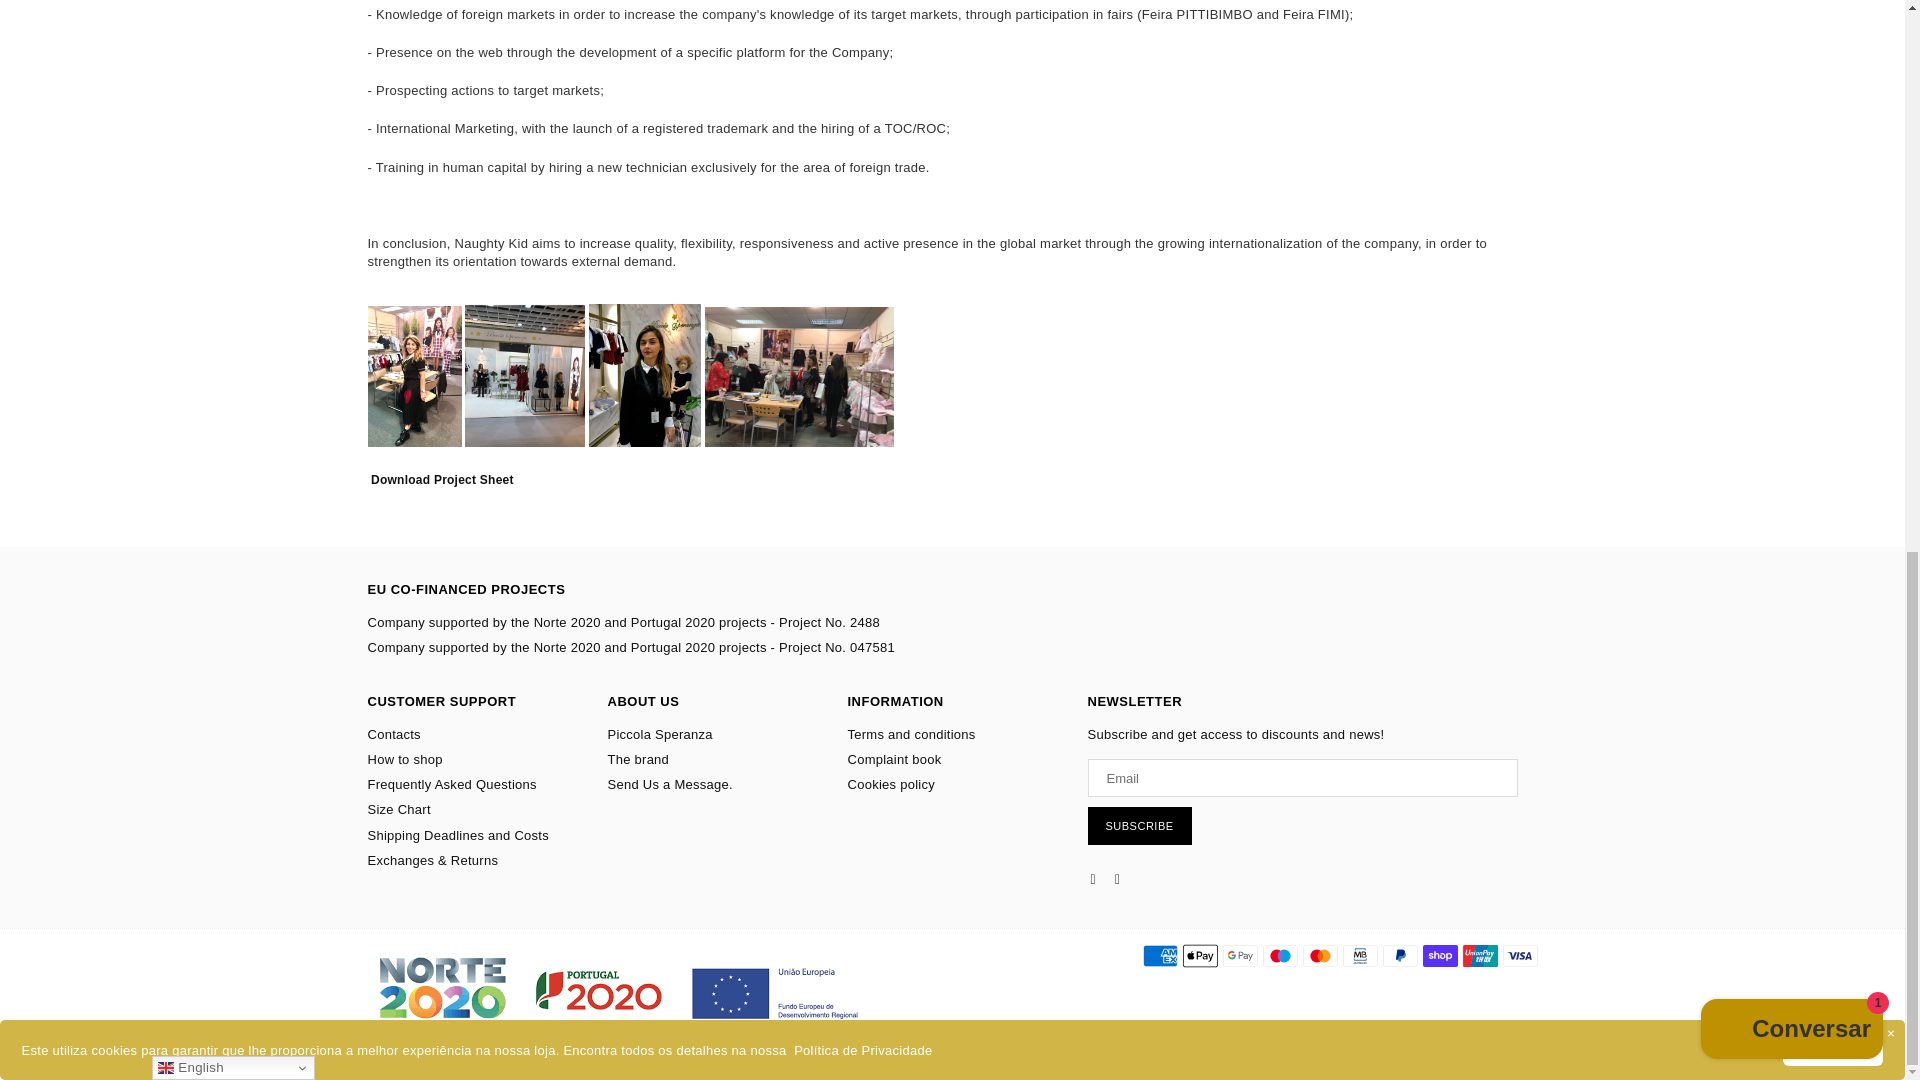  Describe the element at coordinates (1239, 955) in the screenshot. I see `Google Pay` at that location.